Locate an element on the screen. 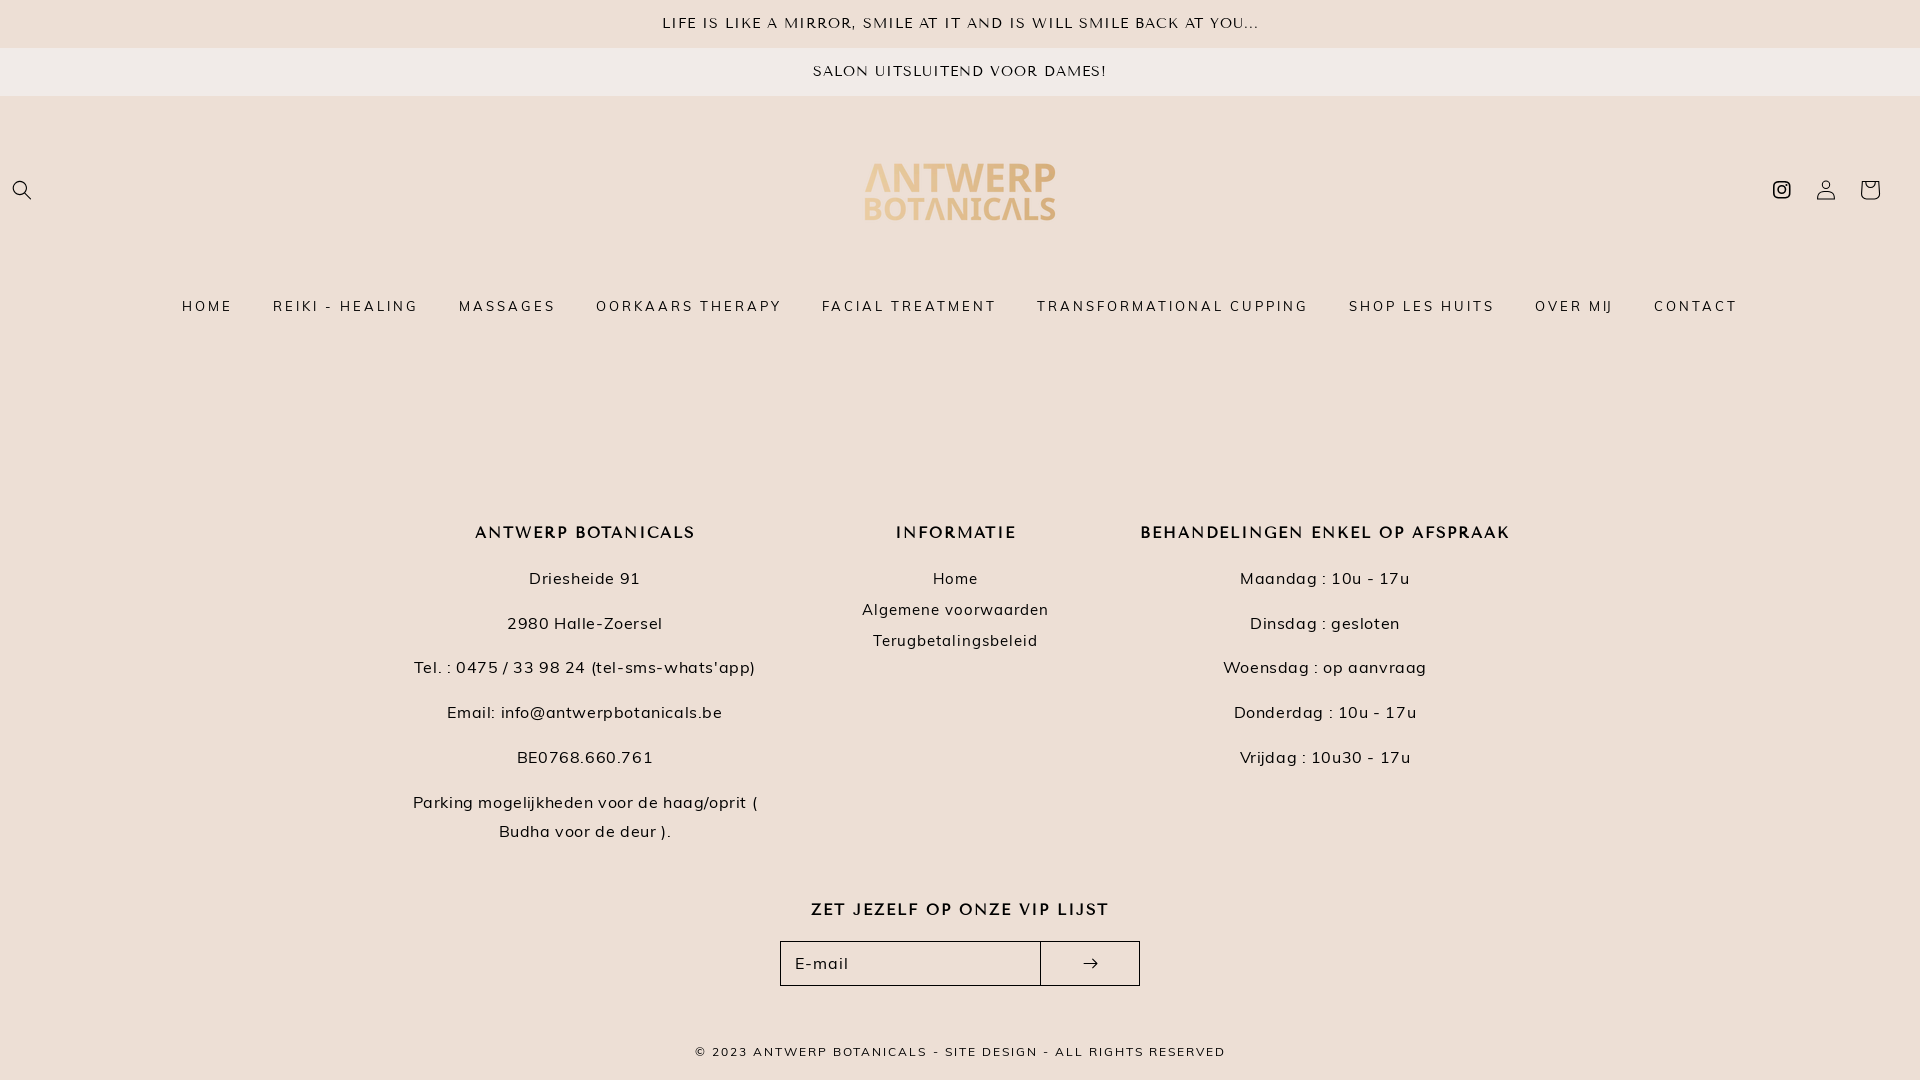 This screenshot has width=1920, height=1080. Winkelwagen is located at coordinates (1870, 190).